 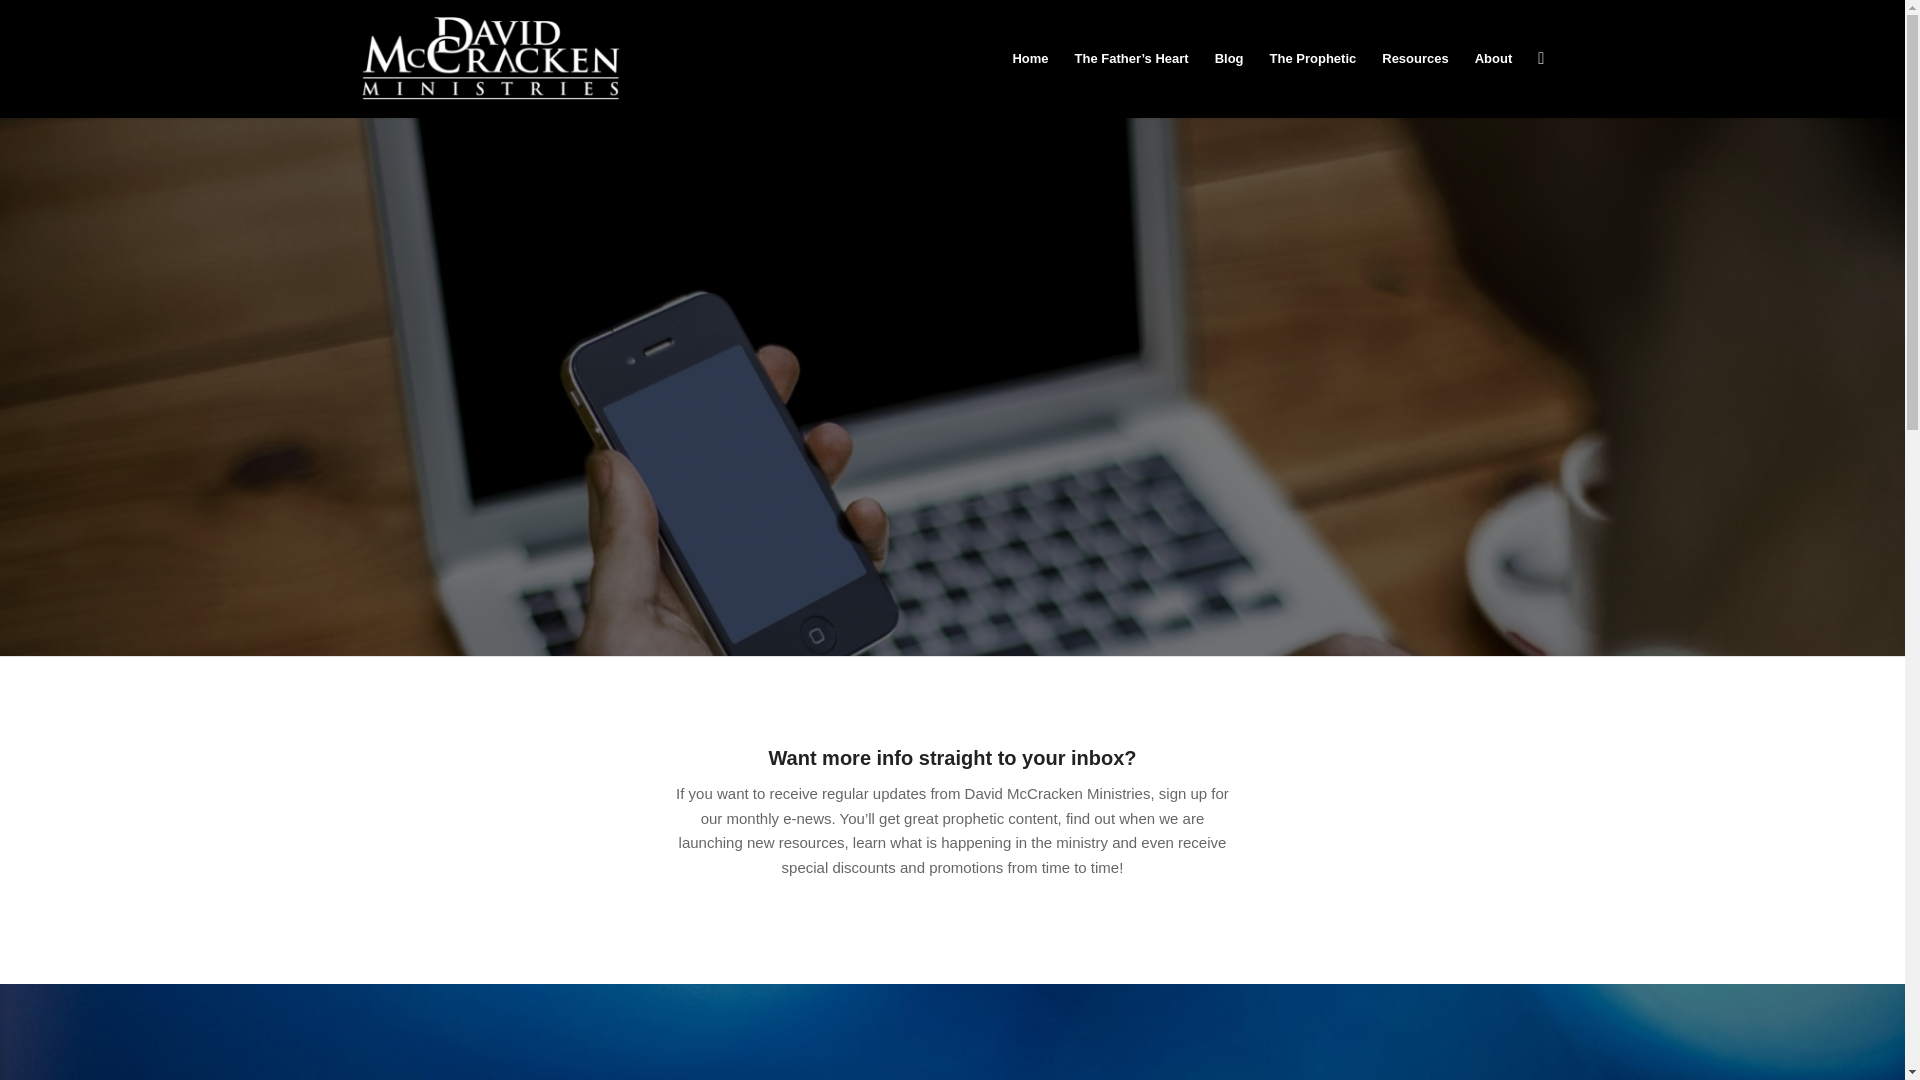 I want to click on The Prophetic, so click(x=1314, y=58).